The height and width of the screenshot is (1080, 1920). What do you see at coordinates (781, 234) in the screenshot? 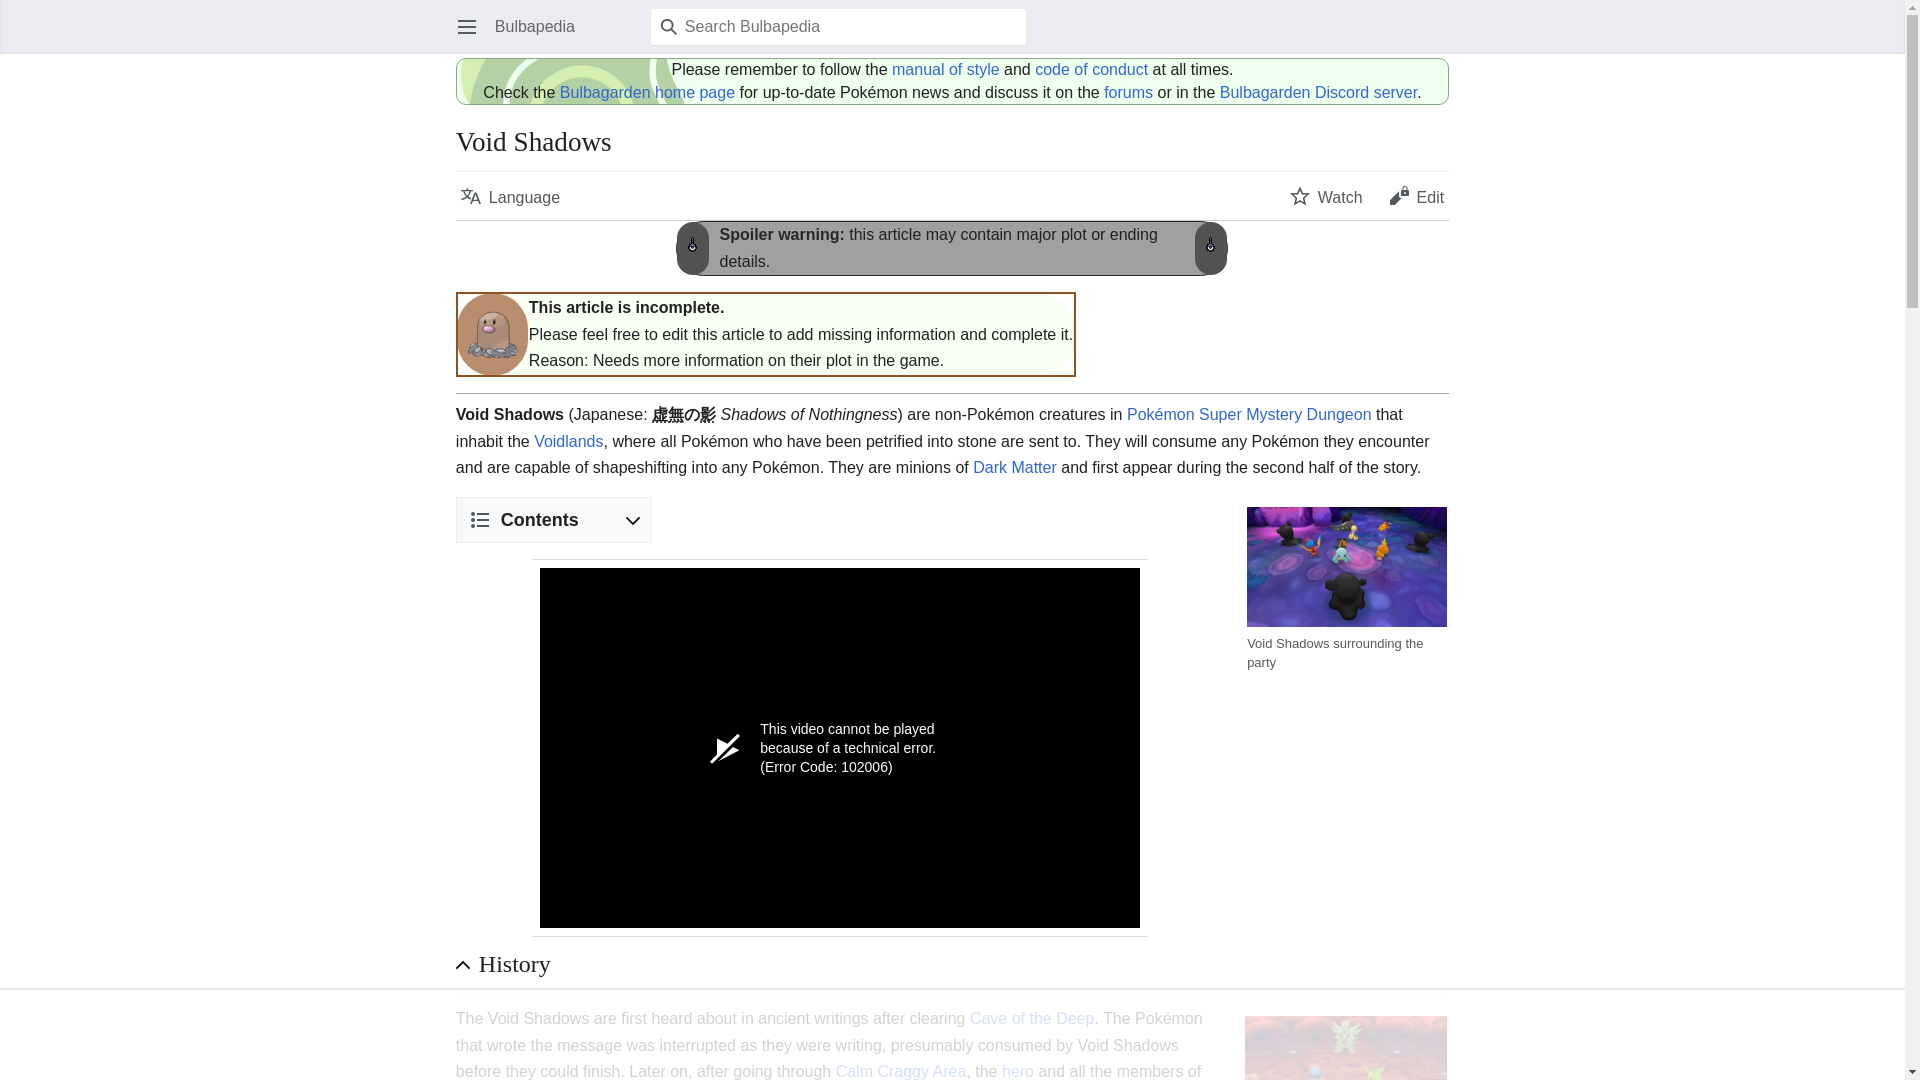
I see `Spoiler warning:` at bounding box center [781, 234].